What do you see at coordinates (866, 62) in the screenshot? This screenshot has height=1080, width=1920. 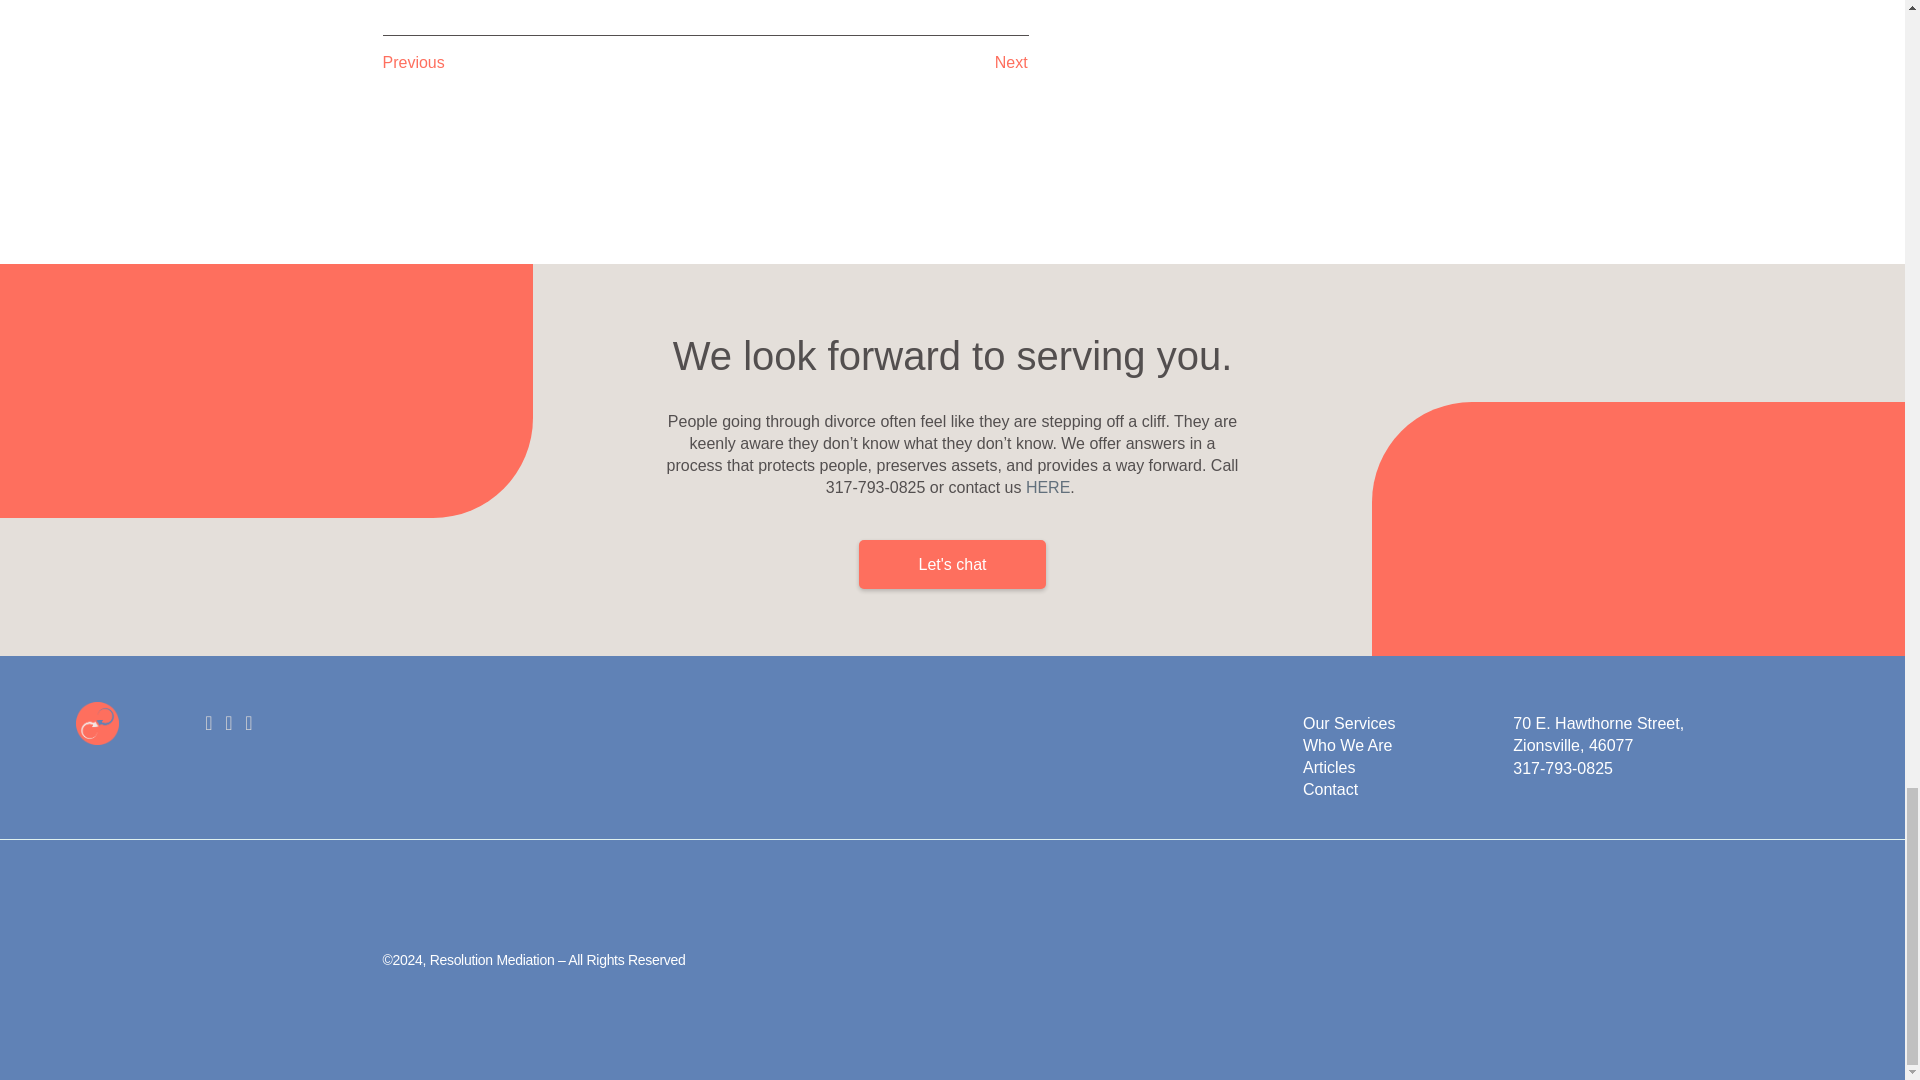 I see `Next` at bounding box center [866, 62].